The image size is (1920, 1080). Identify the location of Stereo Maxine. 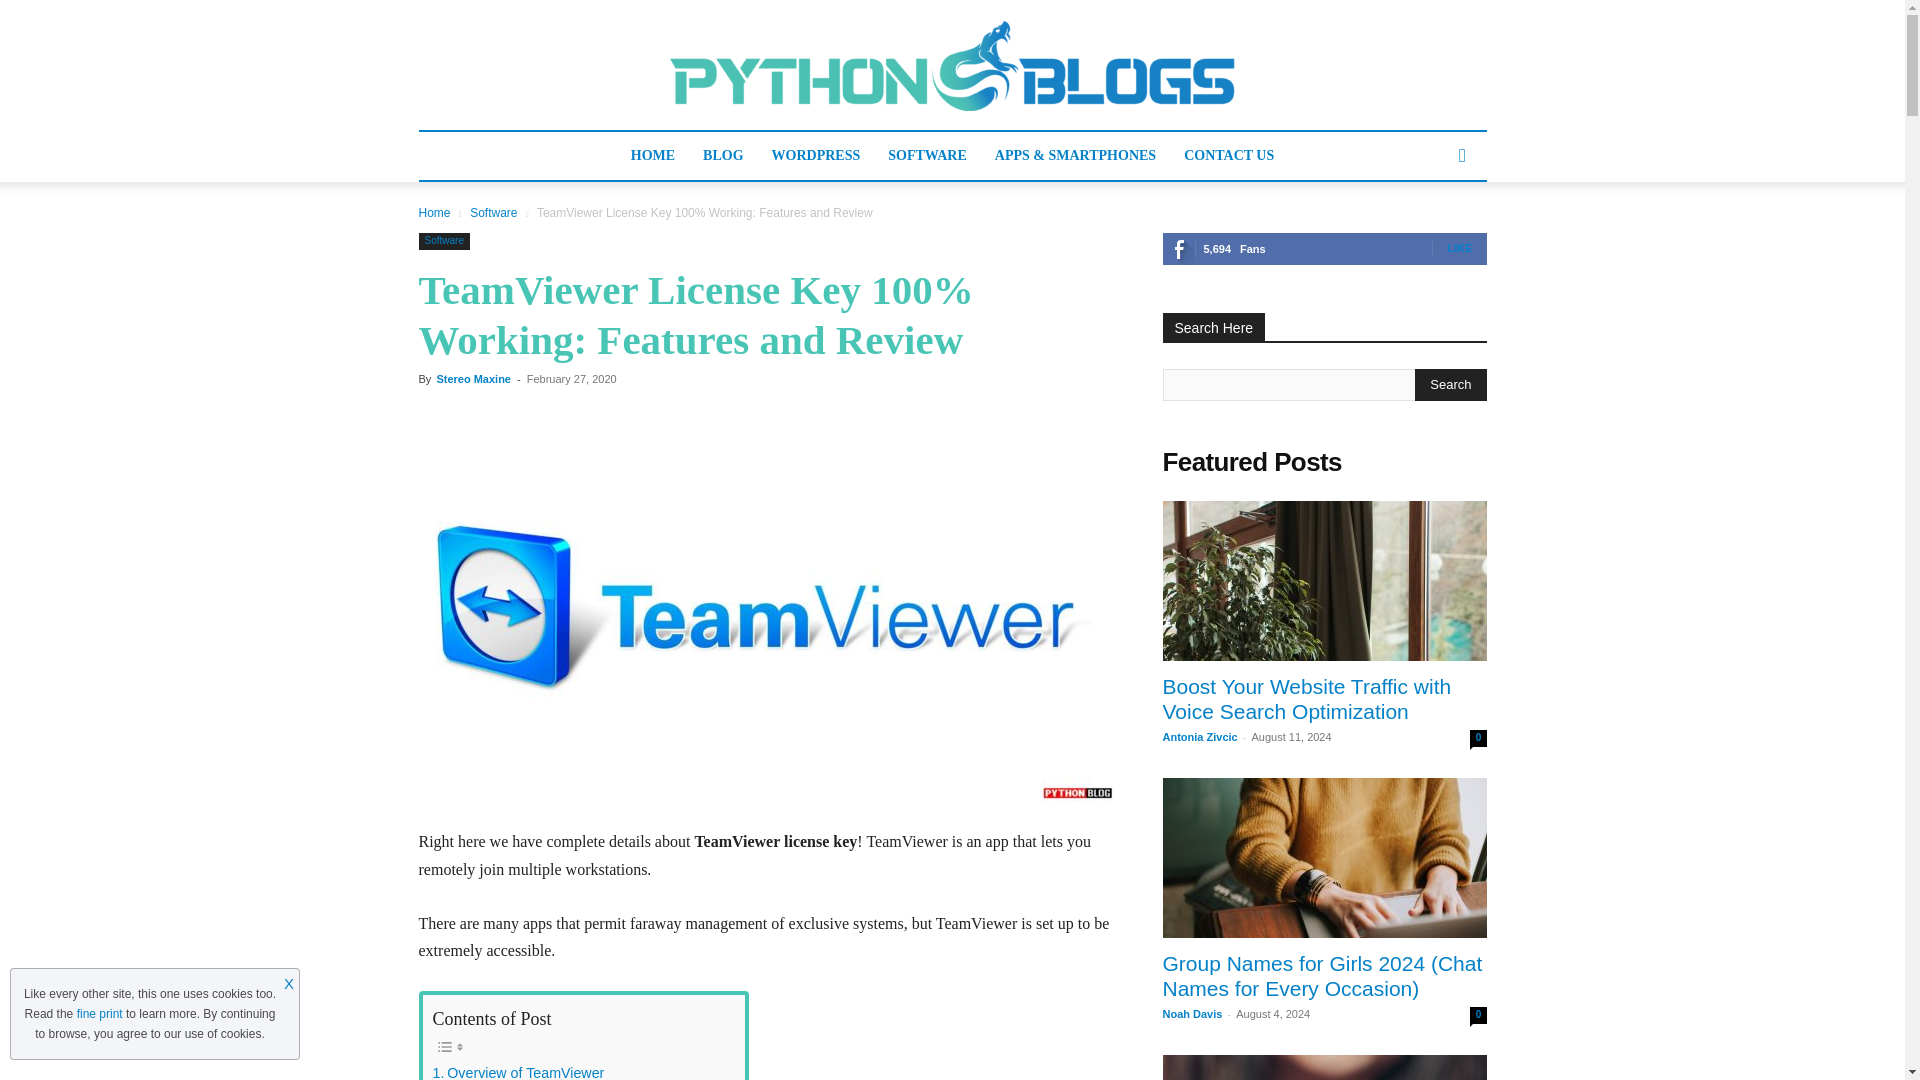
(472, 378).